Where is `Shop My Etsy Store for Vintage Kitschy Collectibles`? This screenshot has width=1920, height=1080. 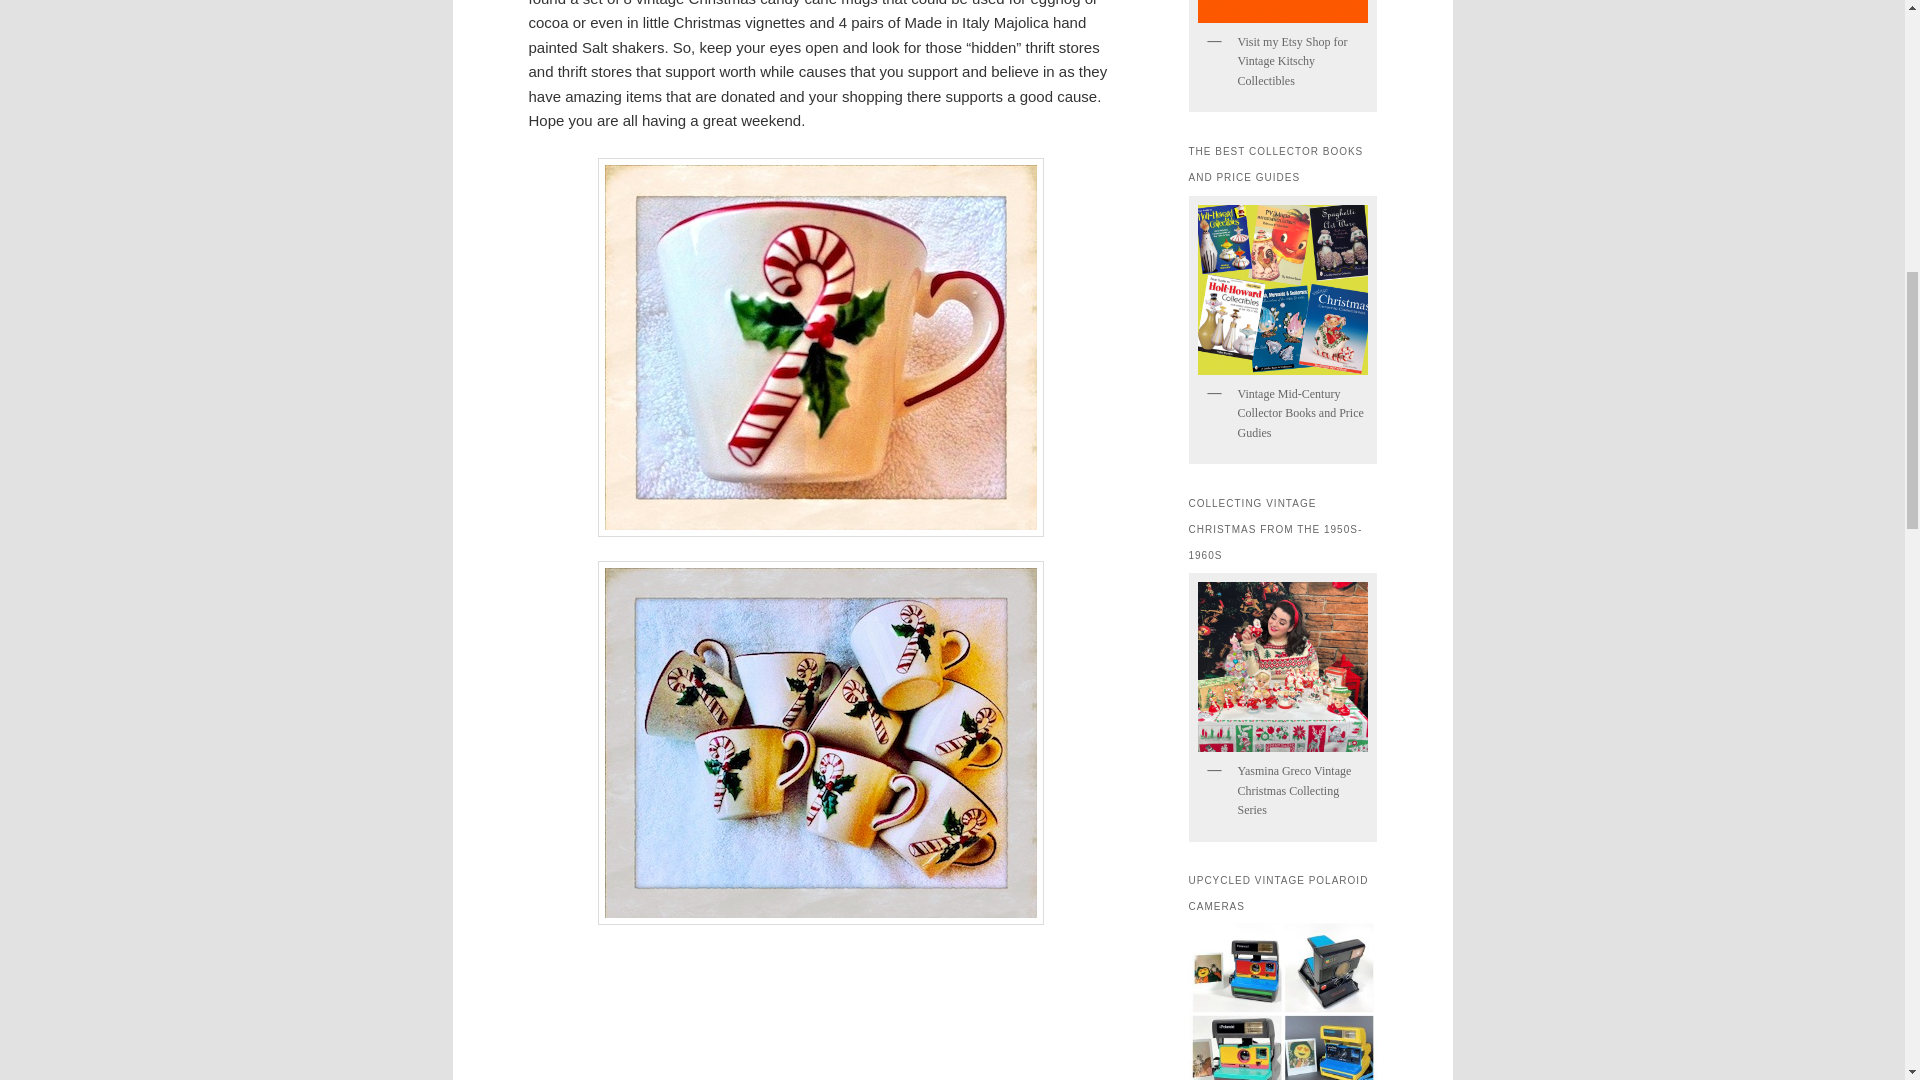
Shop My Etsy Store for Vintage Kitschy Collectibles is located at coordinates (1282, 11).